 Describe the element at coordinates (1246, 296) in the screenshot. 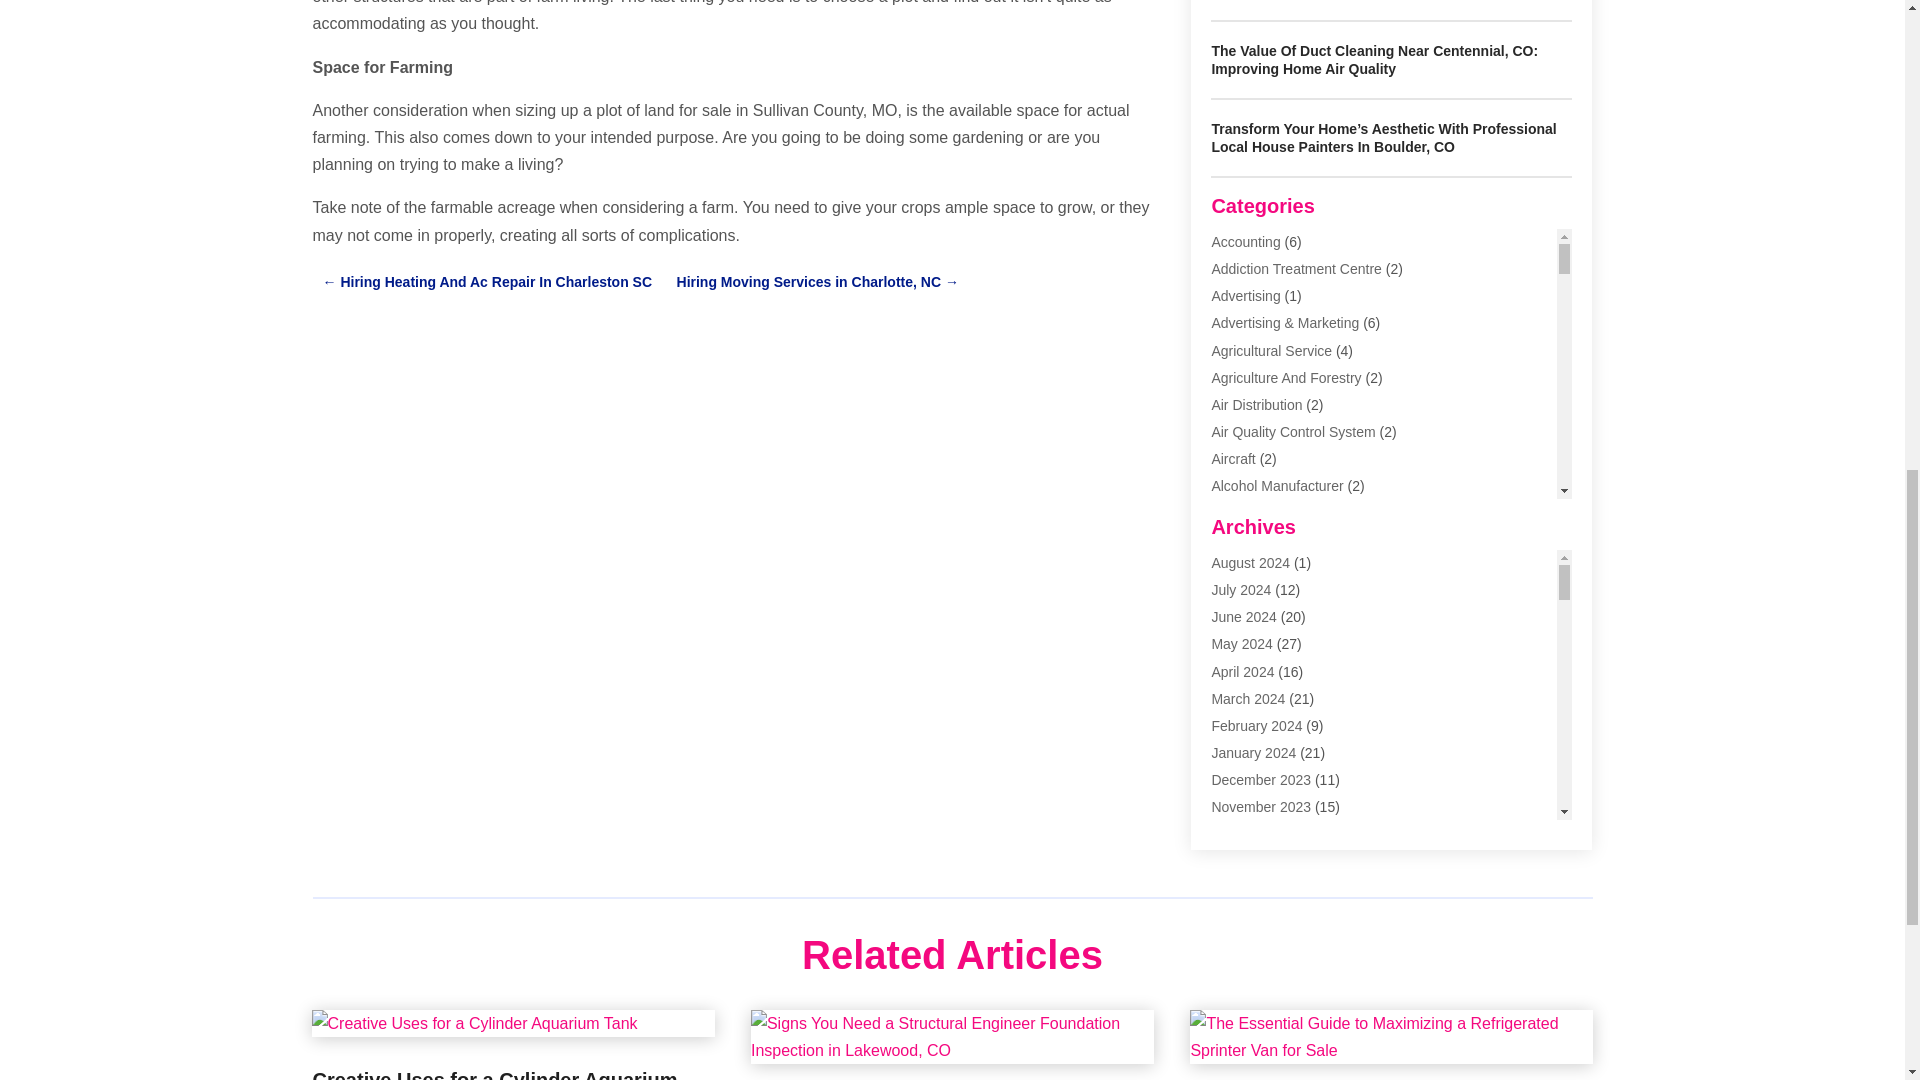

I see `Advertising` at that location.